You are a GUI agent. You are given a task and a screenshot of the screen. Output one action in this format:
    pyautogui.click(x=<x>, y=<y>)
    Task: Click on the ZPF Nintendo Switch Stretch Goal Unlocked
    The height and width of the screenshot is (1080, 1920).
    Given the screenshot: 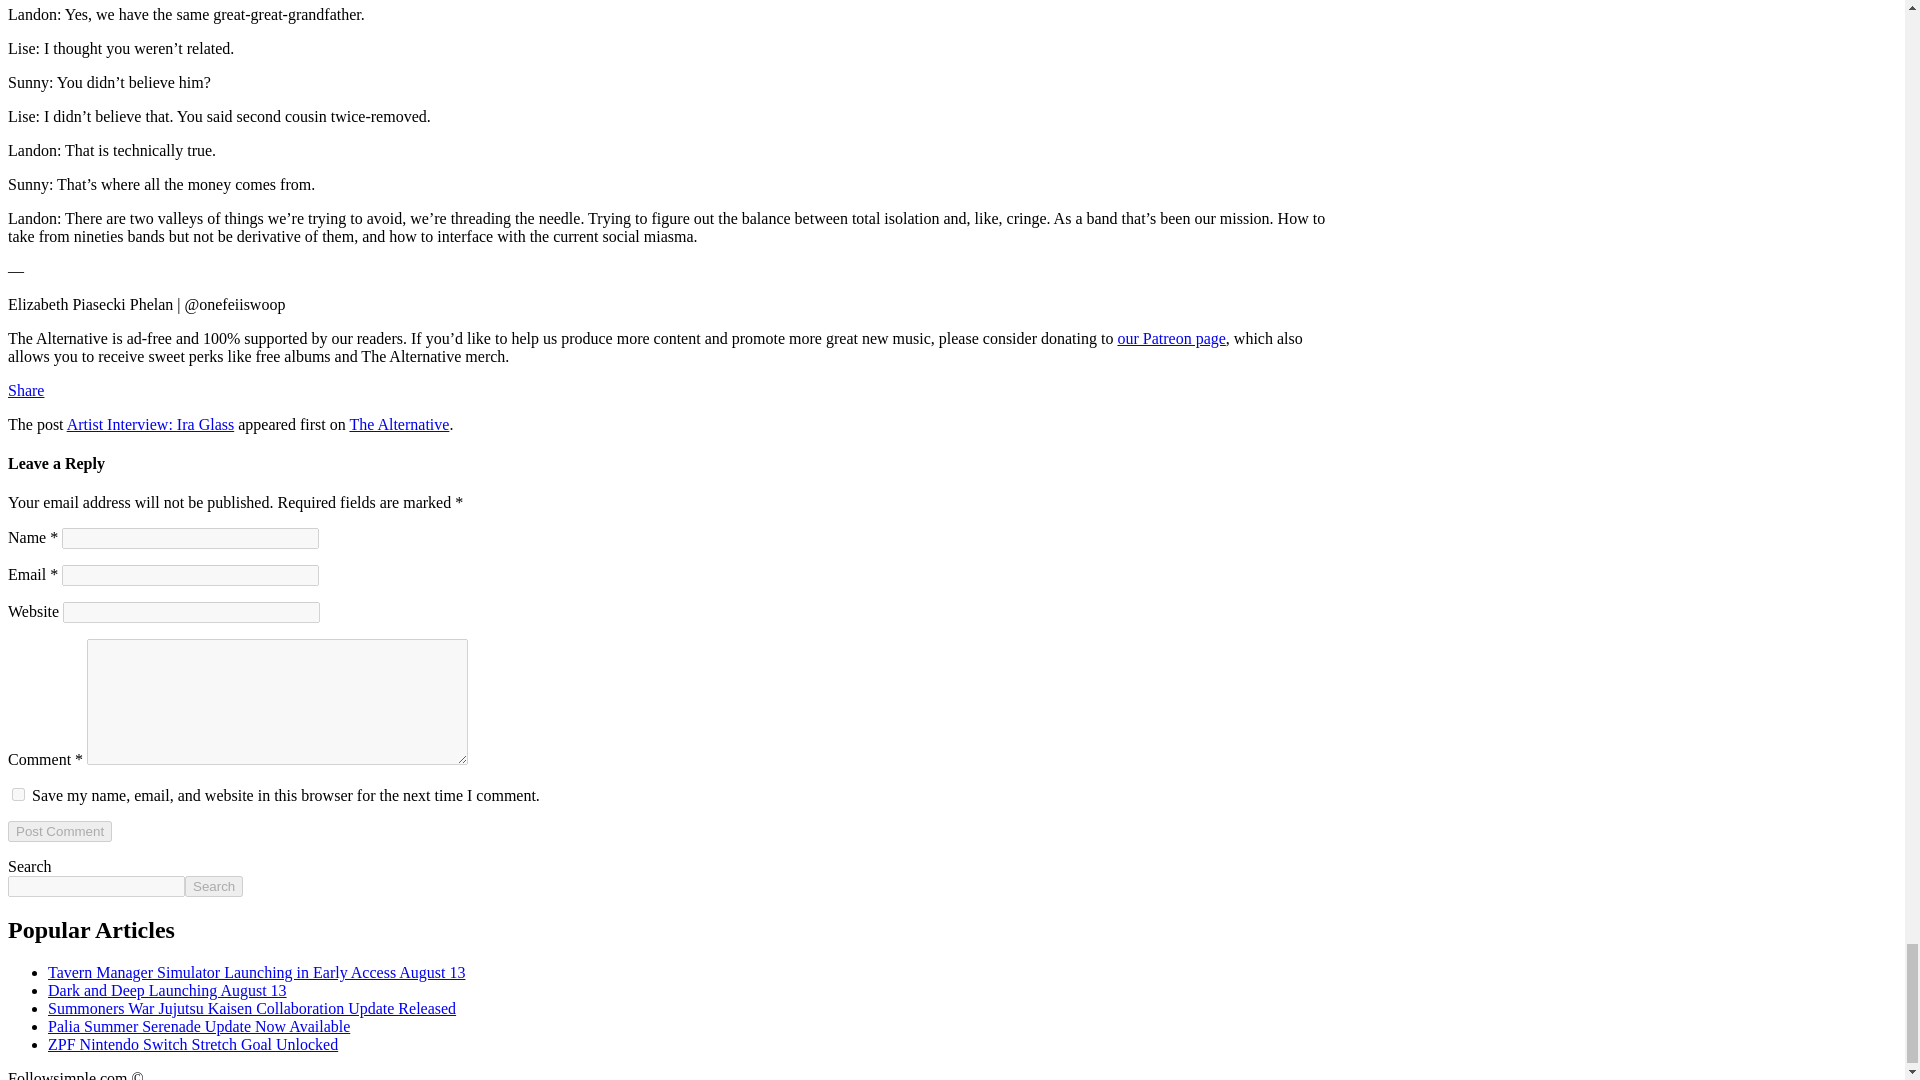 What is the action you would take?
    pyautogui.click(x=192, y=1044)
    